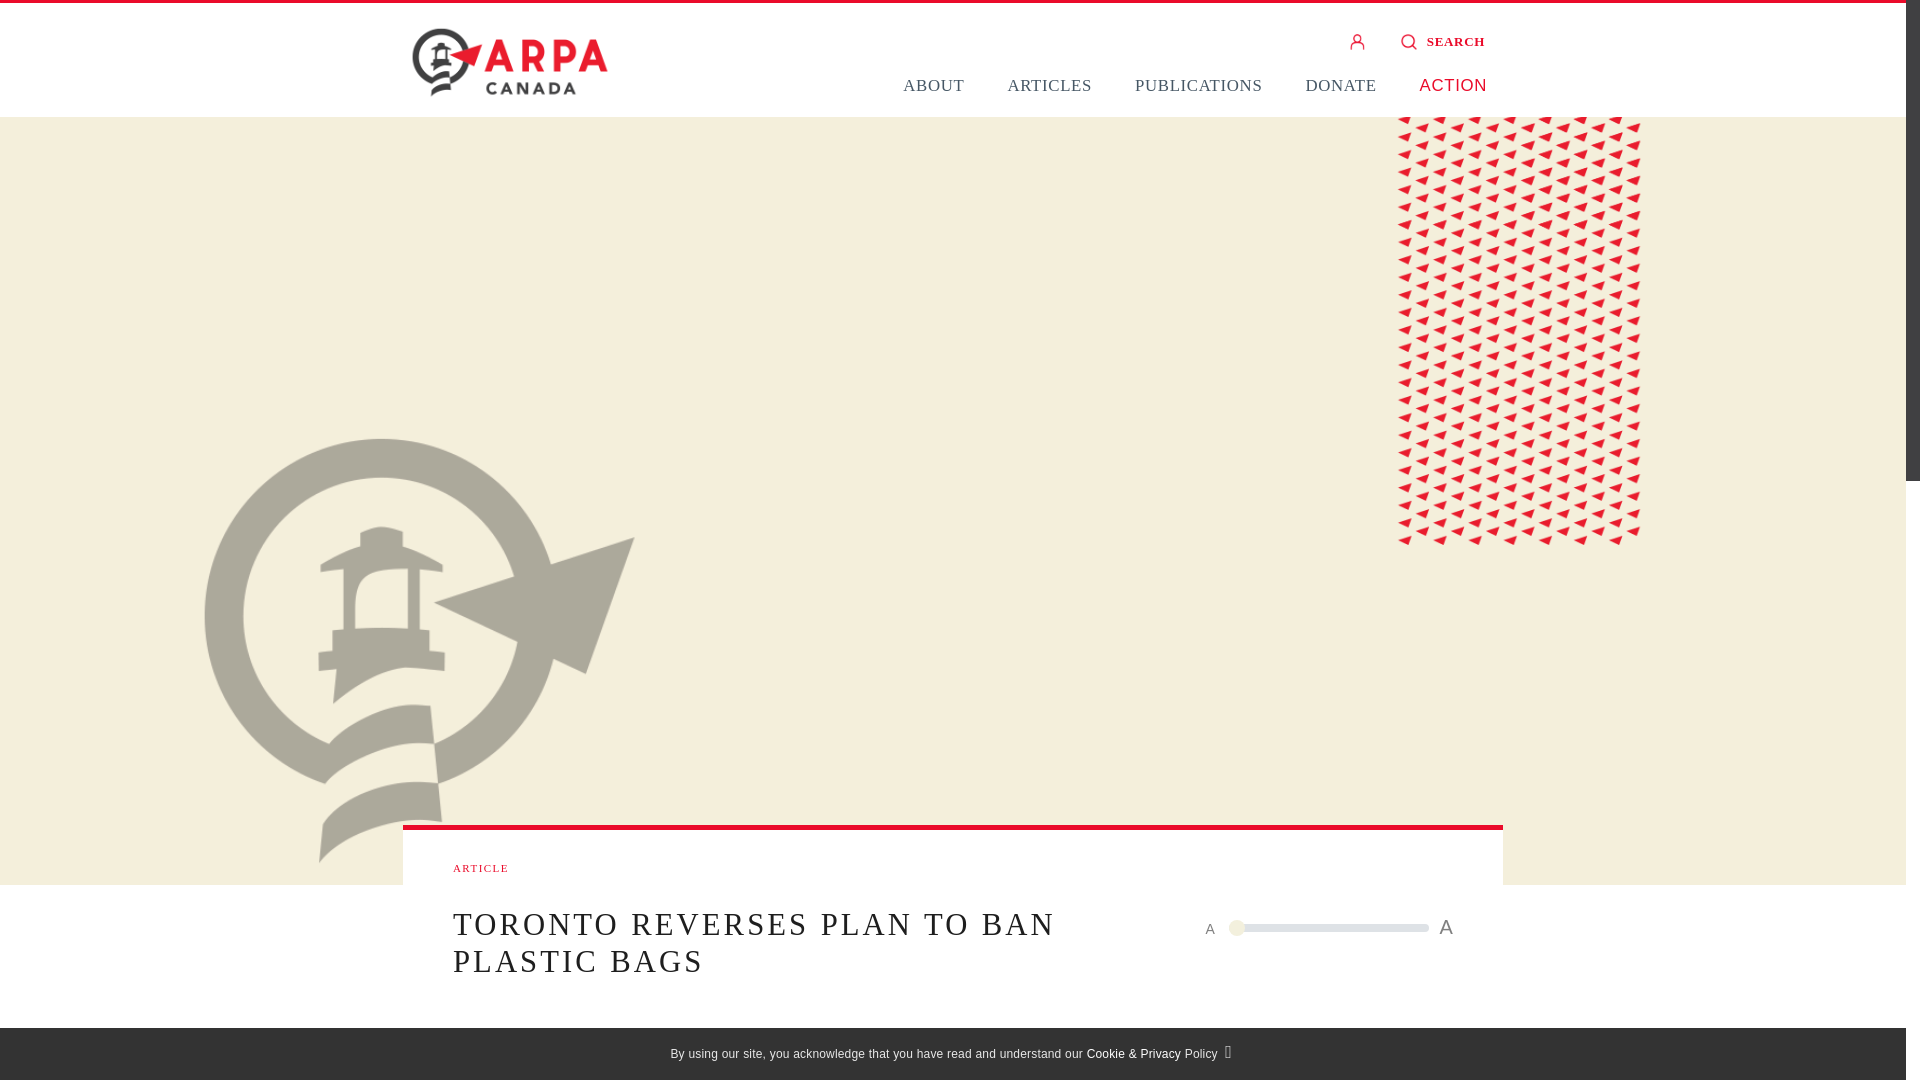 This screenshot has height=1080, width=1920. Describe the element at coordinates (932, 84) in the screenshot. I see `ABOUT` at that location.